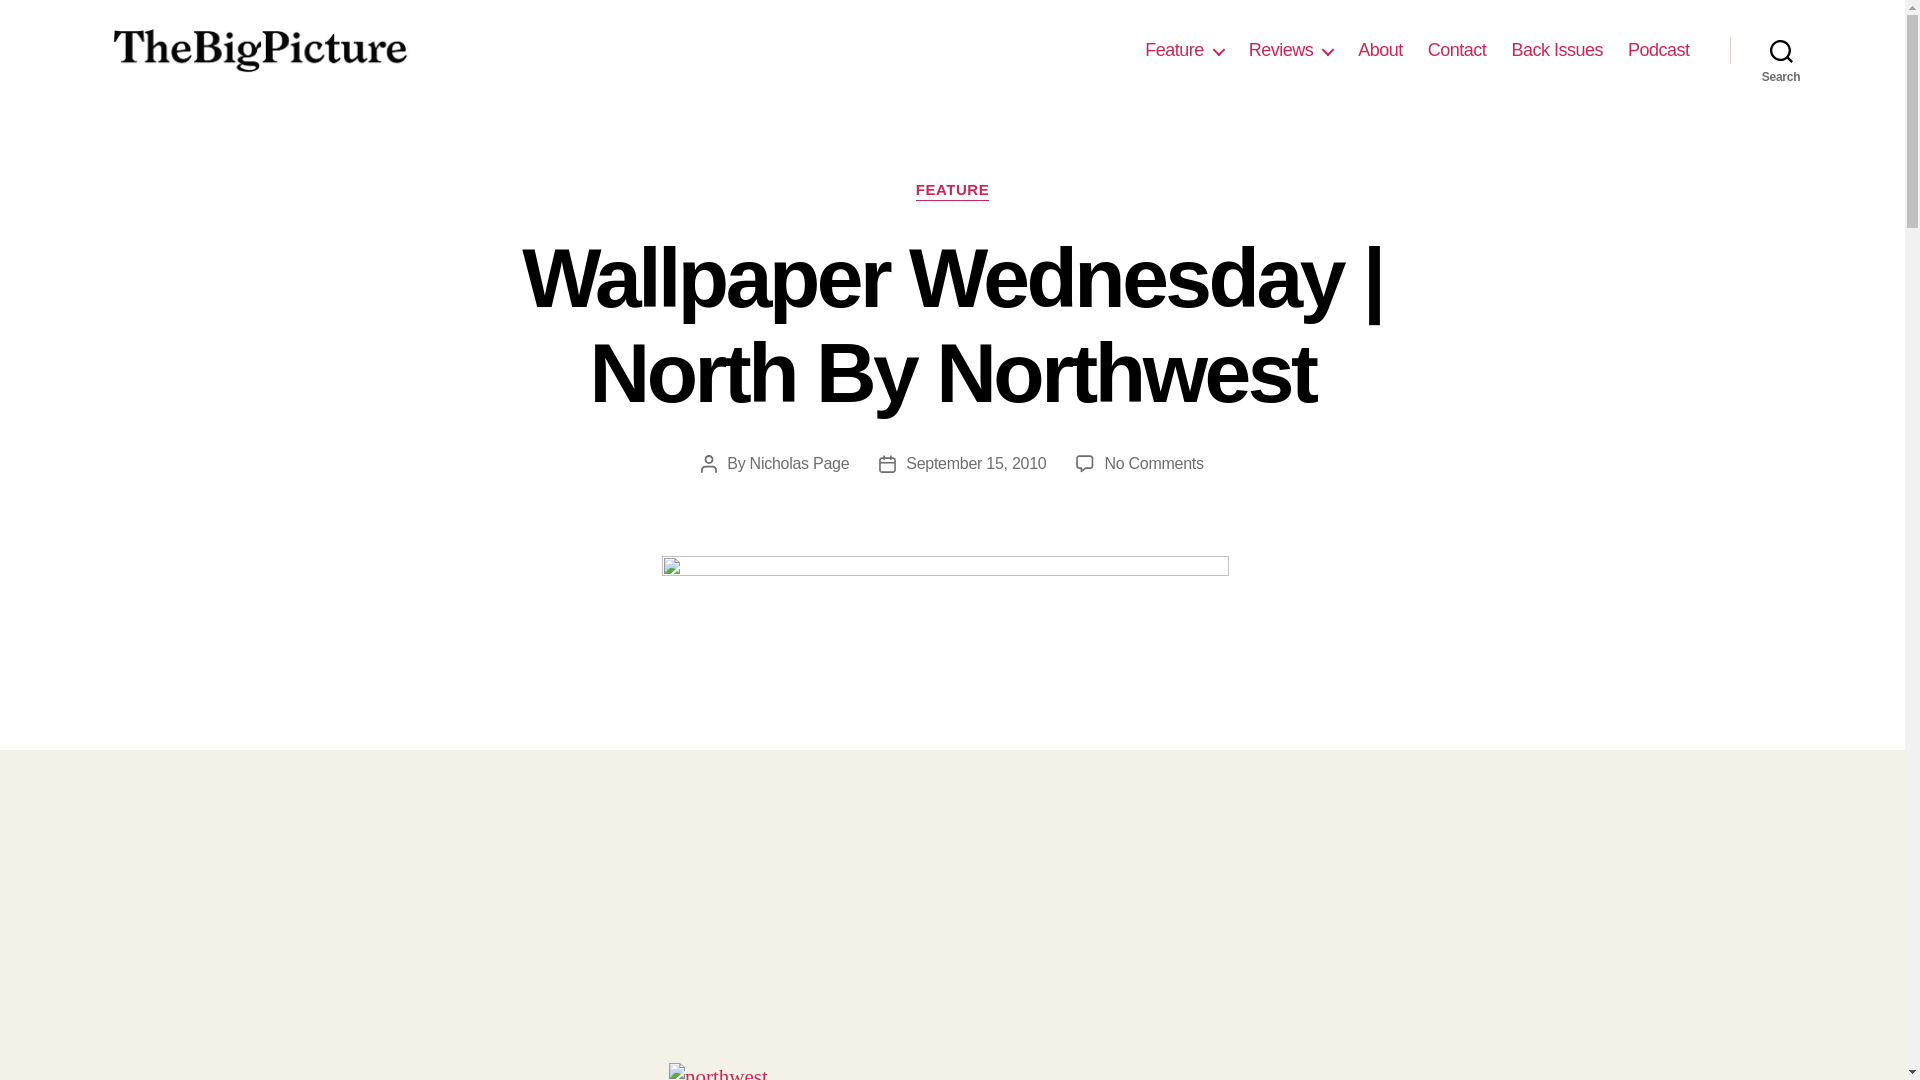 This screenshot has width=1920, height=1080. Describe the element at coordinates (1292, 50) in the screenshot. I see `Reviews` at that location.